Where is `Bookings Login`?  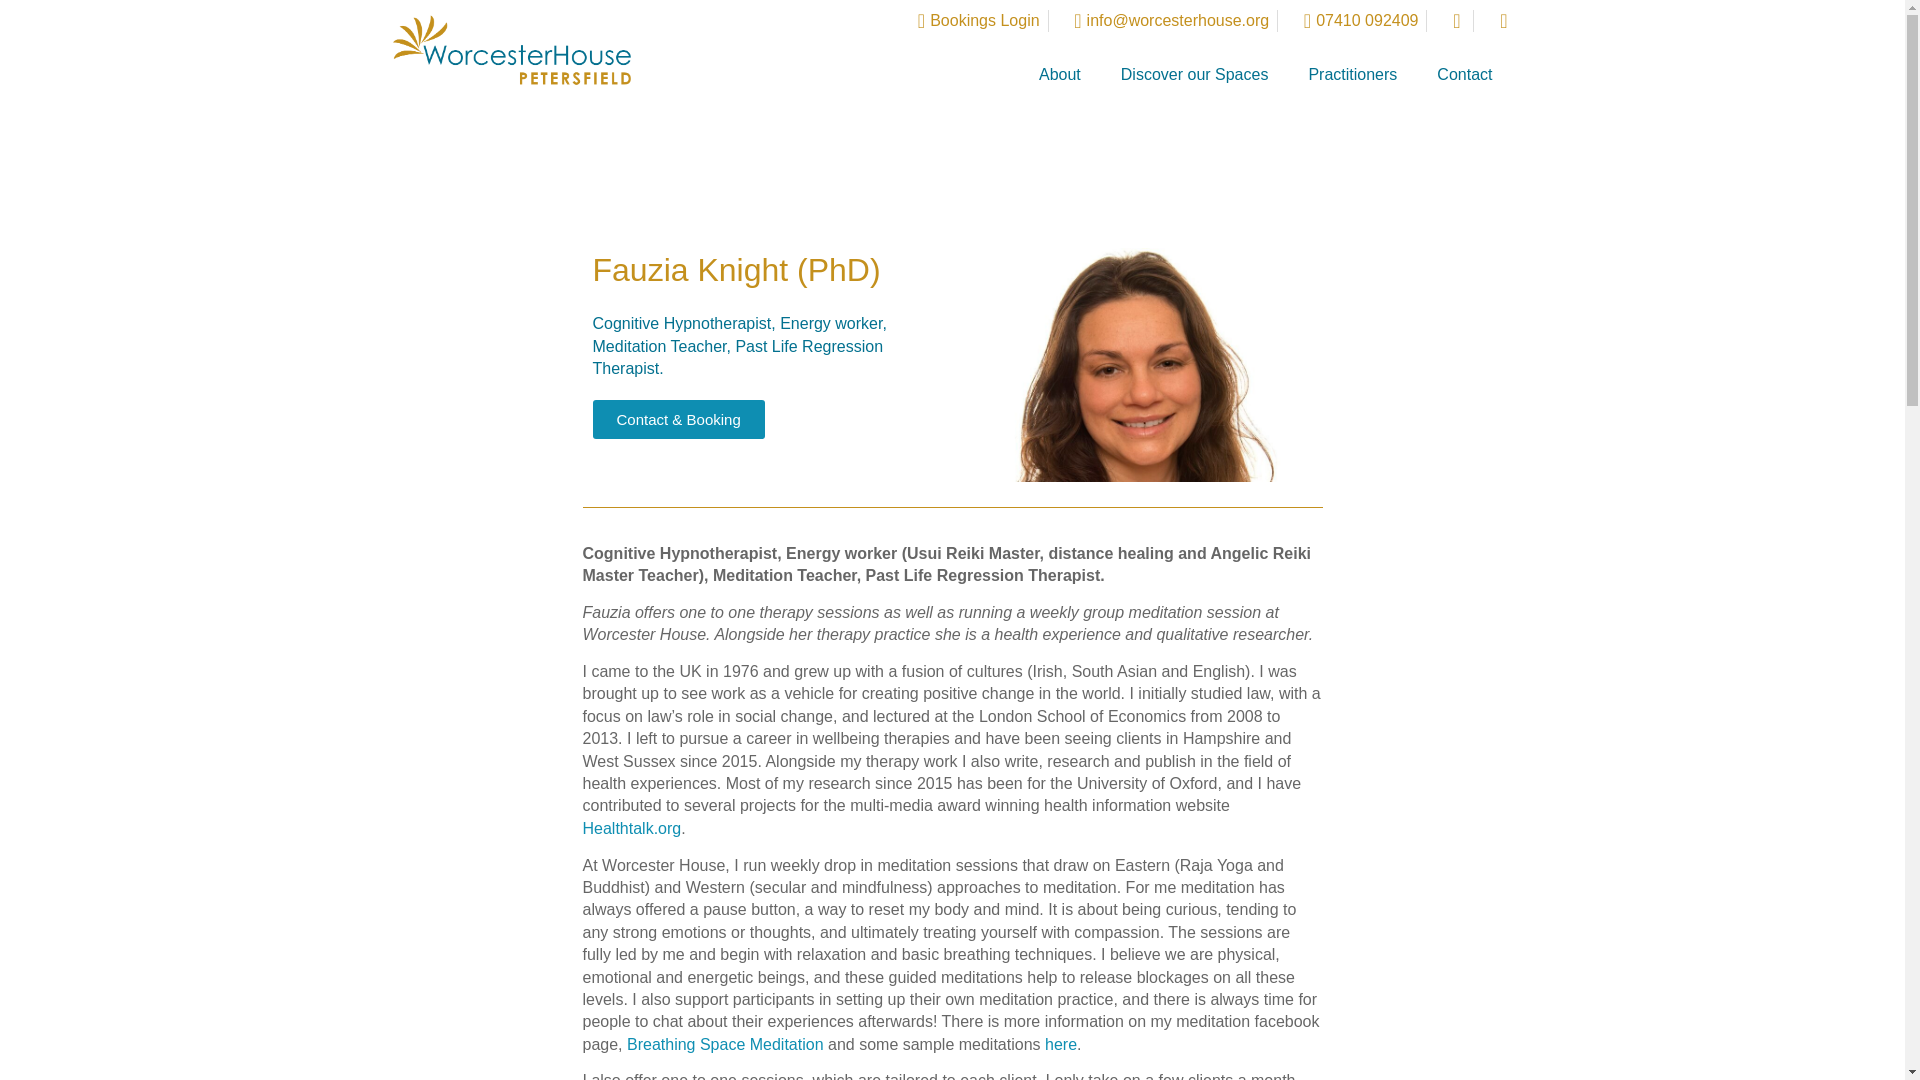 Bookings Login is located at coordinates (969, 20).